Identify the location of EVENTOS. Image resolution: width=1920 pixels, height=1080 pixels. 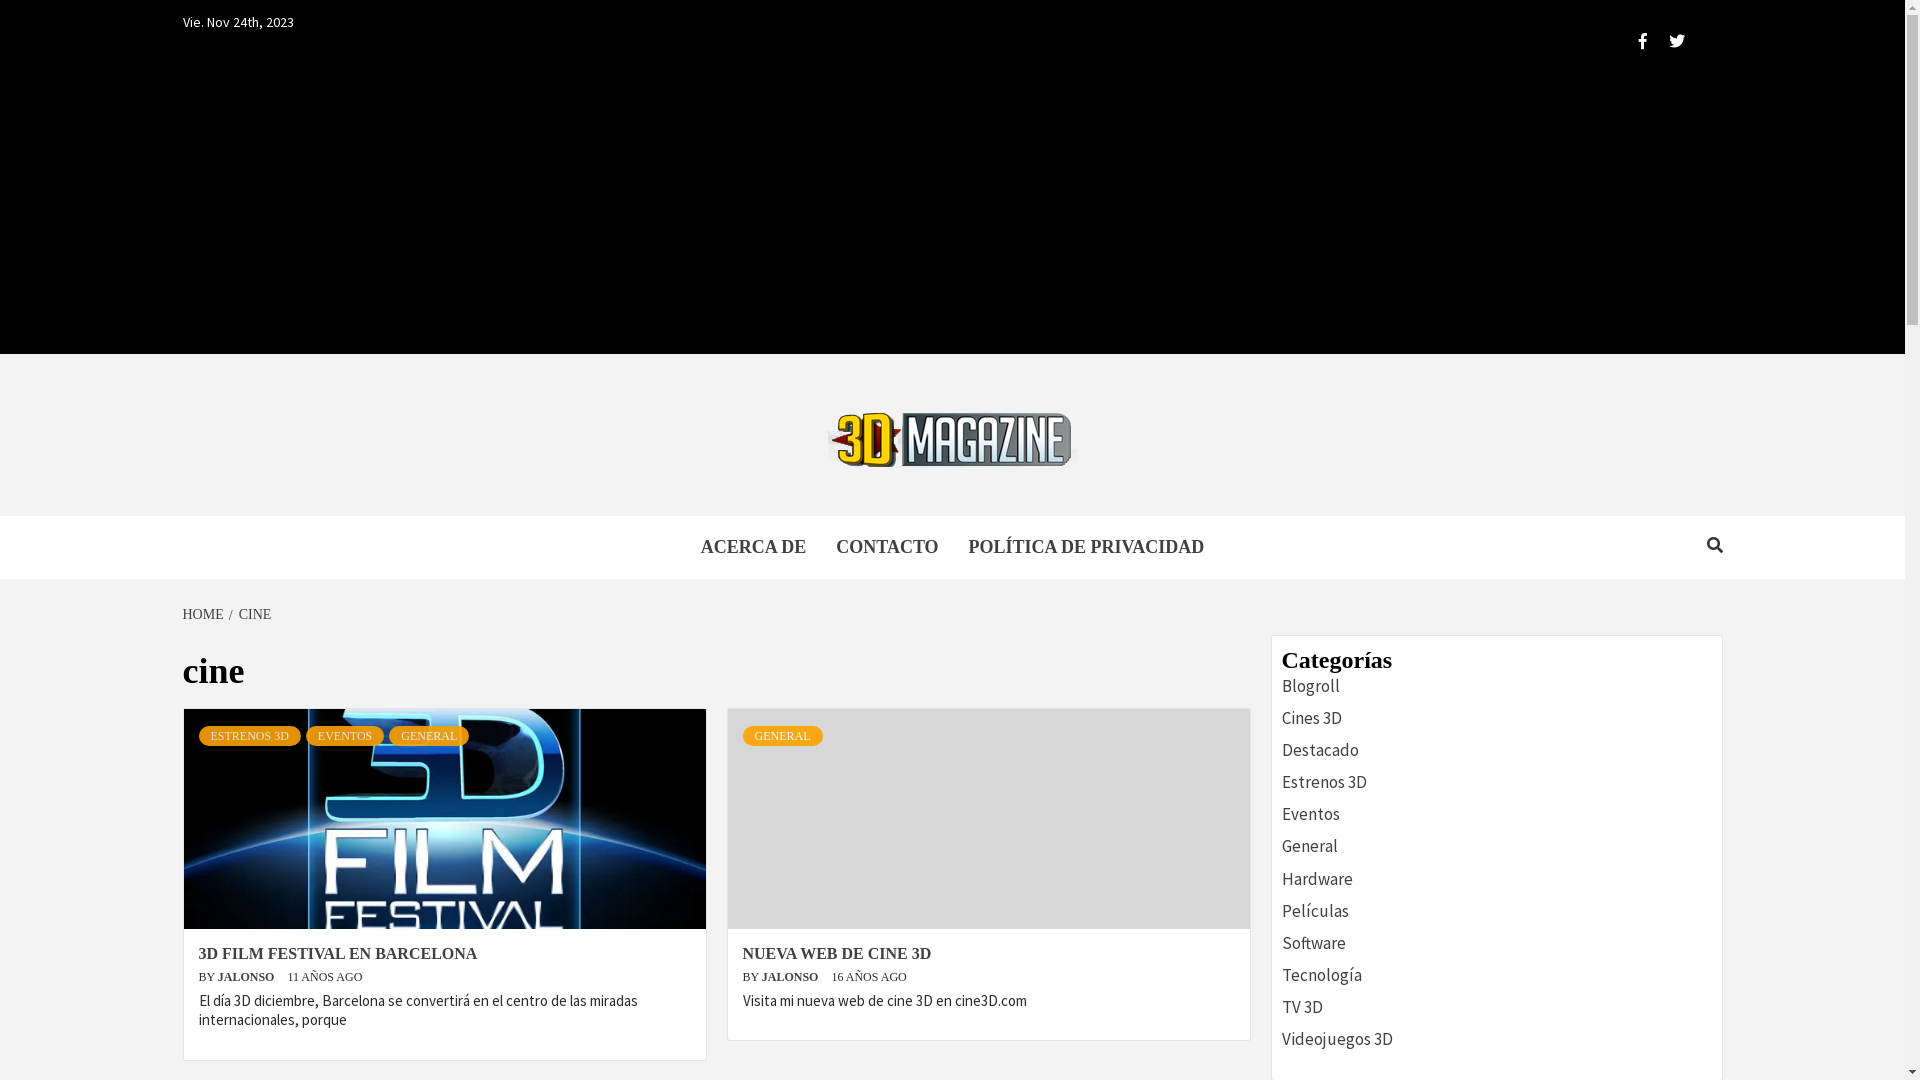
(345, 736).